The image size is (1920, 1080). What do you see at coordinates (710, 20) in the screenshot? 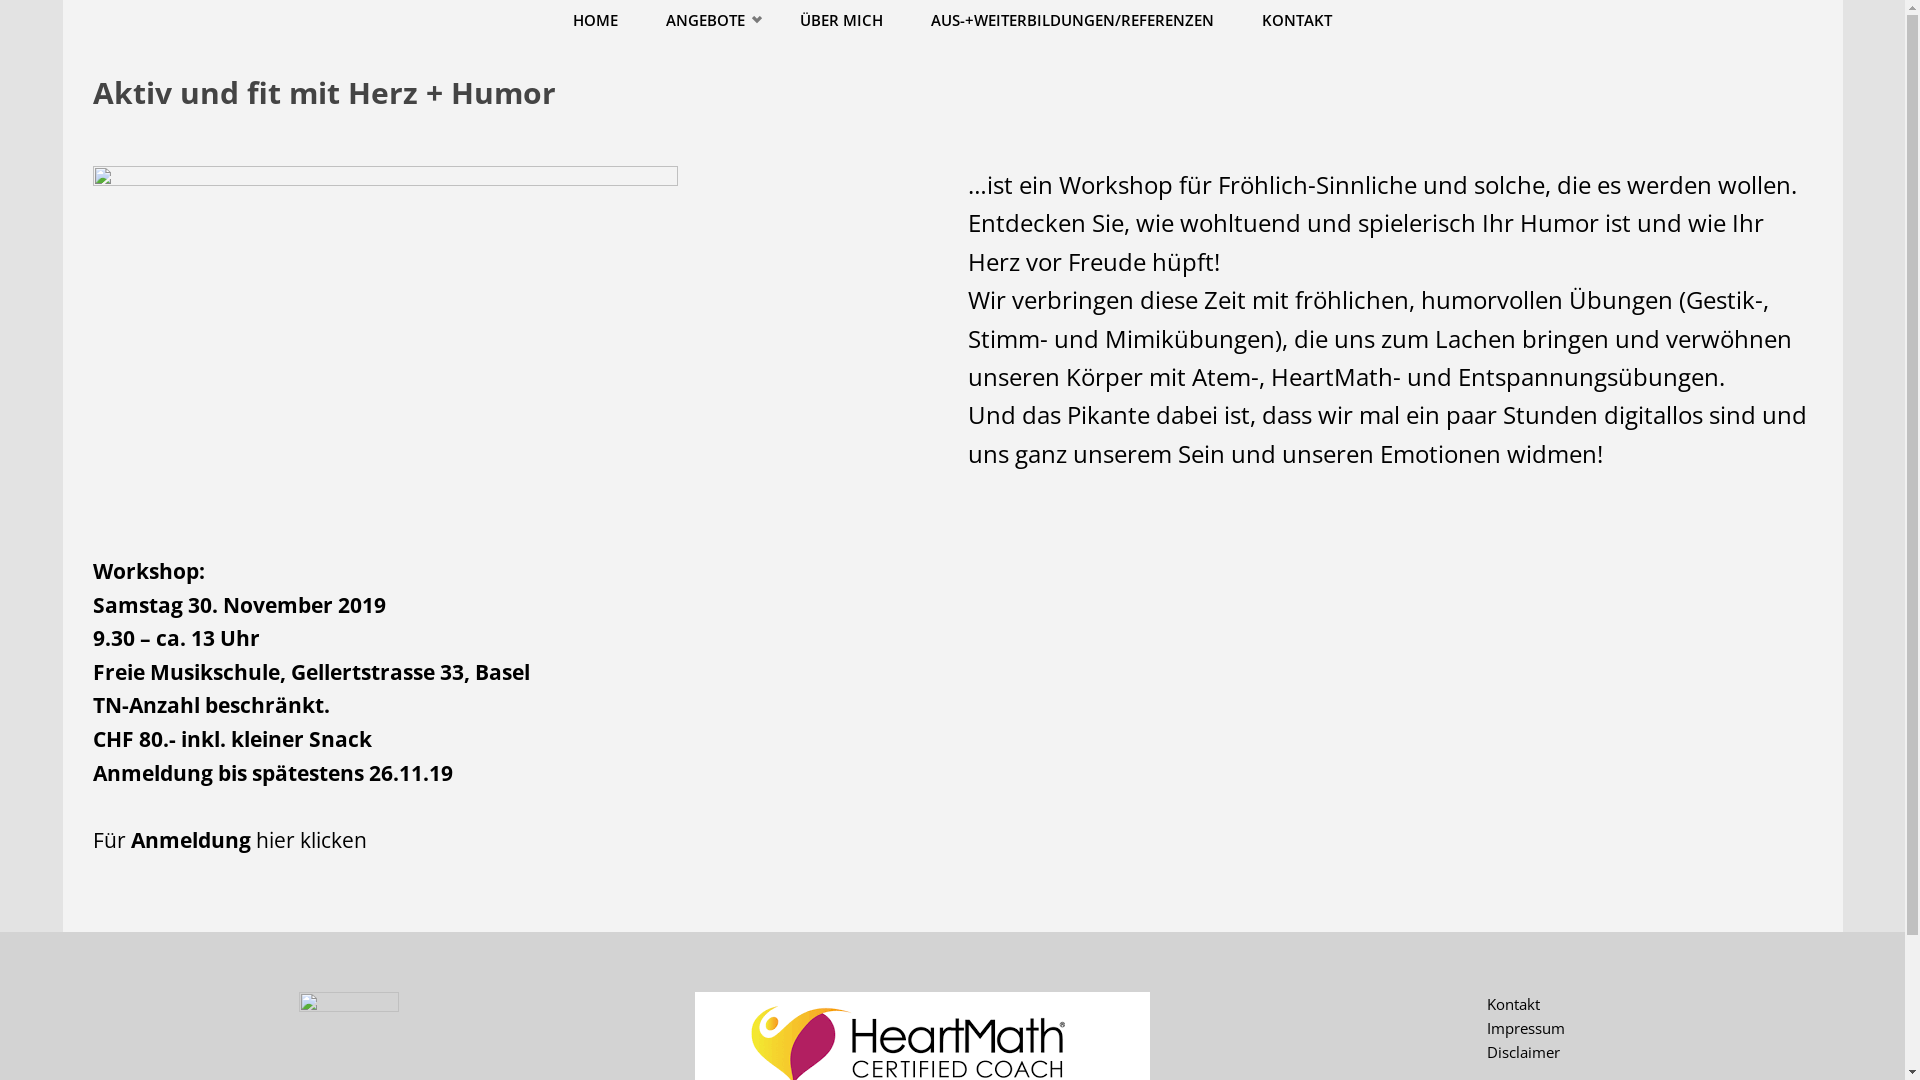
I see `ANGEBOTE` at bounding box center [710, 20].